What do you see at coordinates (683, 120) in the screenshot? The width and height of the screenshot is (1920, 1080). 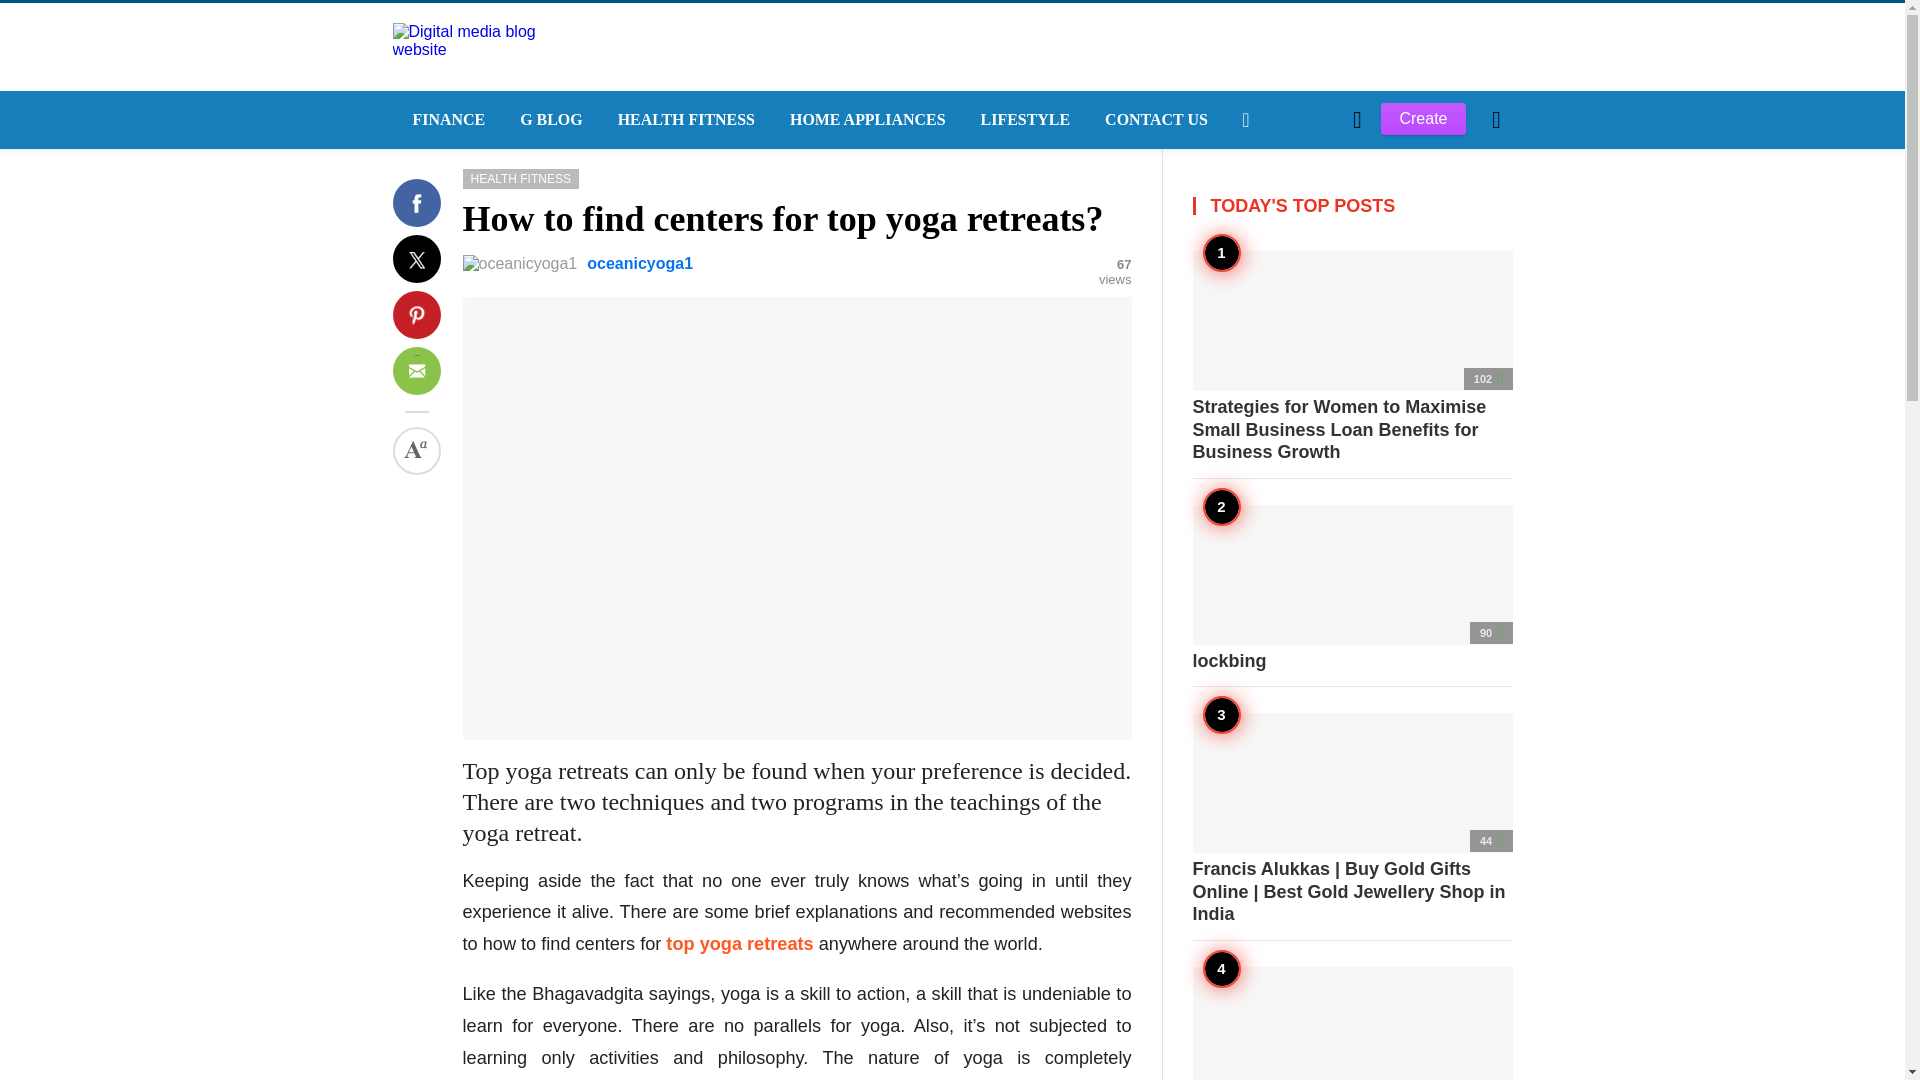 I see `HEALTH FITNESS` at bounding box center [683, 120].